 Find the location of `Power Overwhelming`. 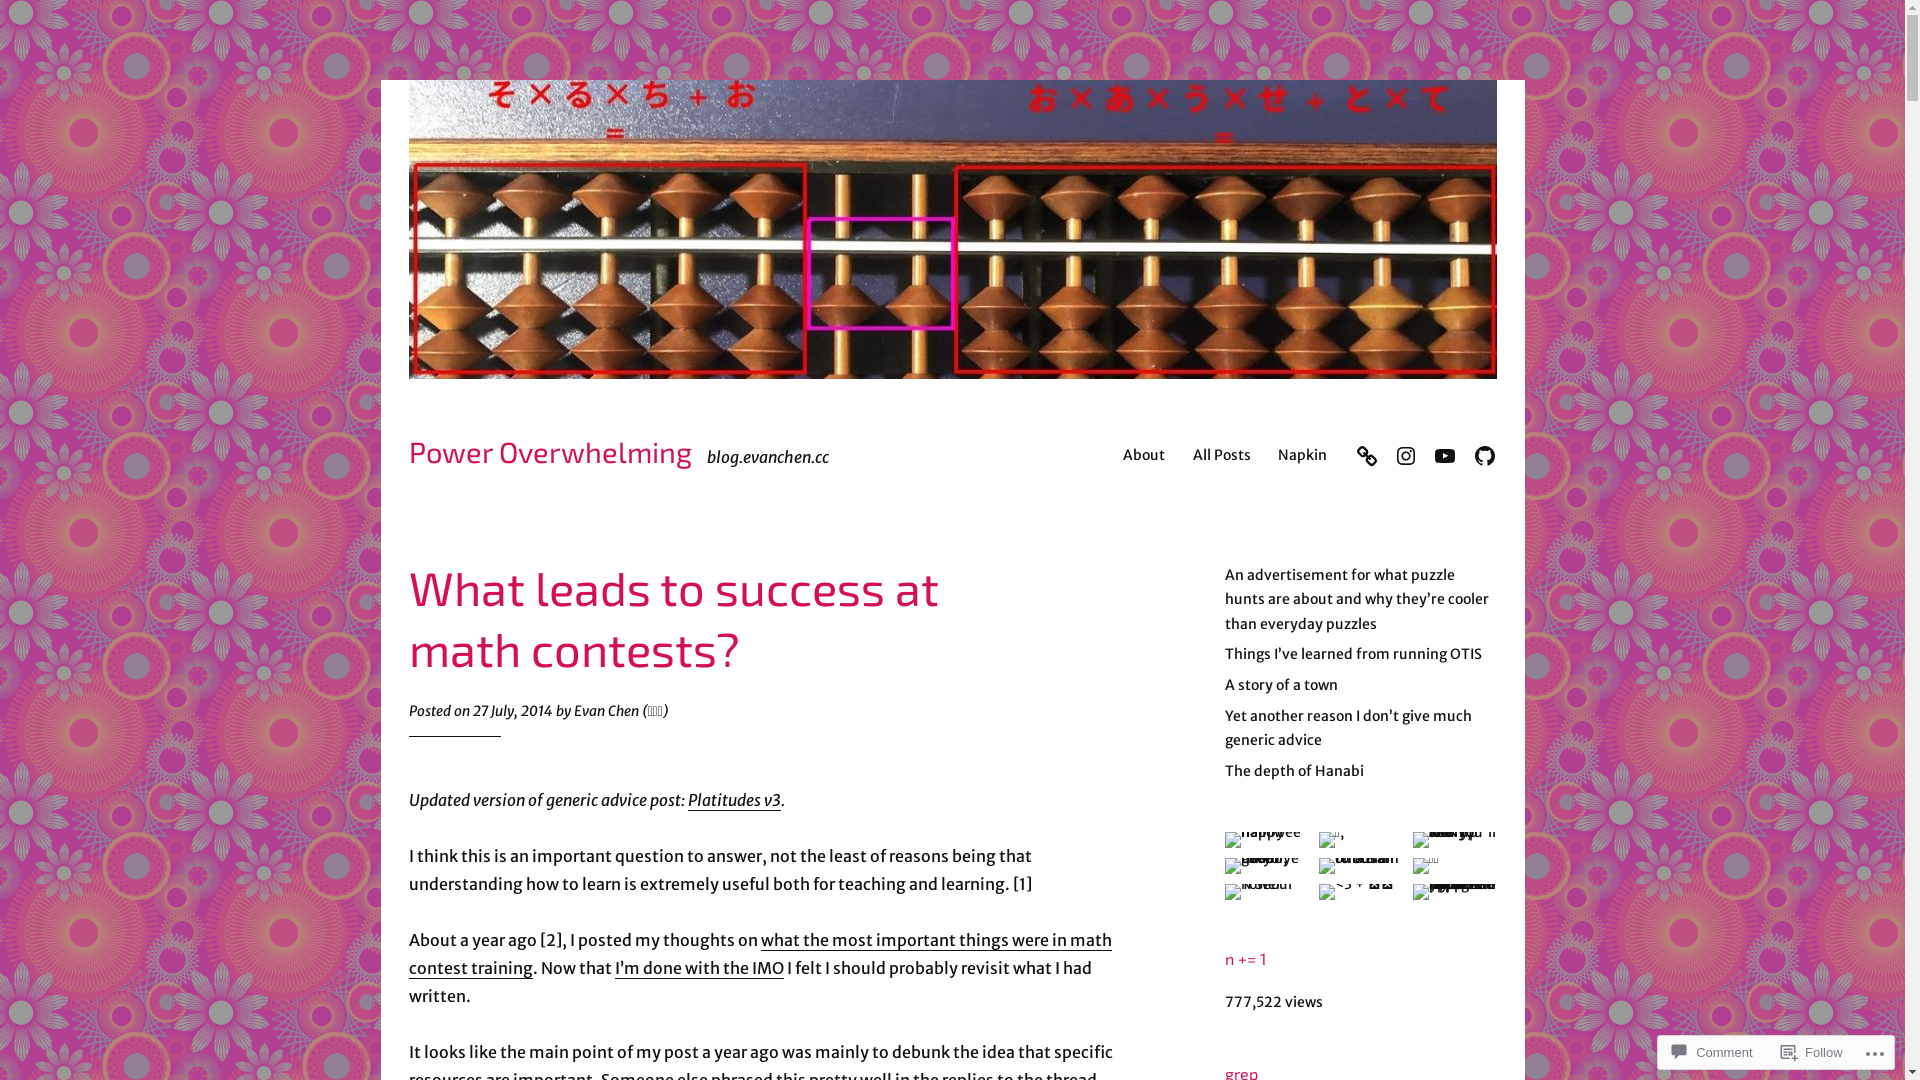

Power Overwhelming is located at coordinates (550, 452).